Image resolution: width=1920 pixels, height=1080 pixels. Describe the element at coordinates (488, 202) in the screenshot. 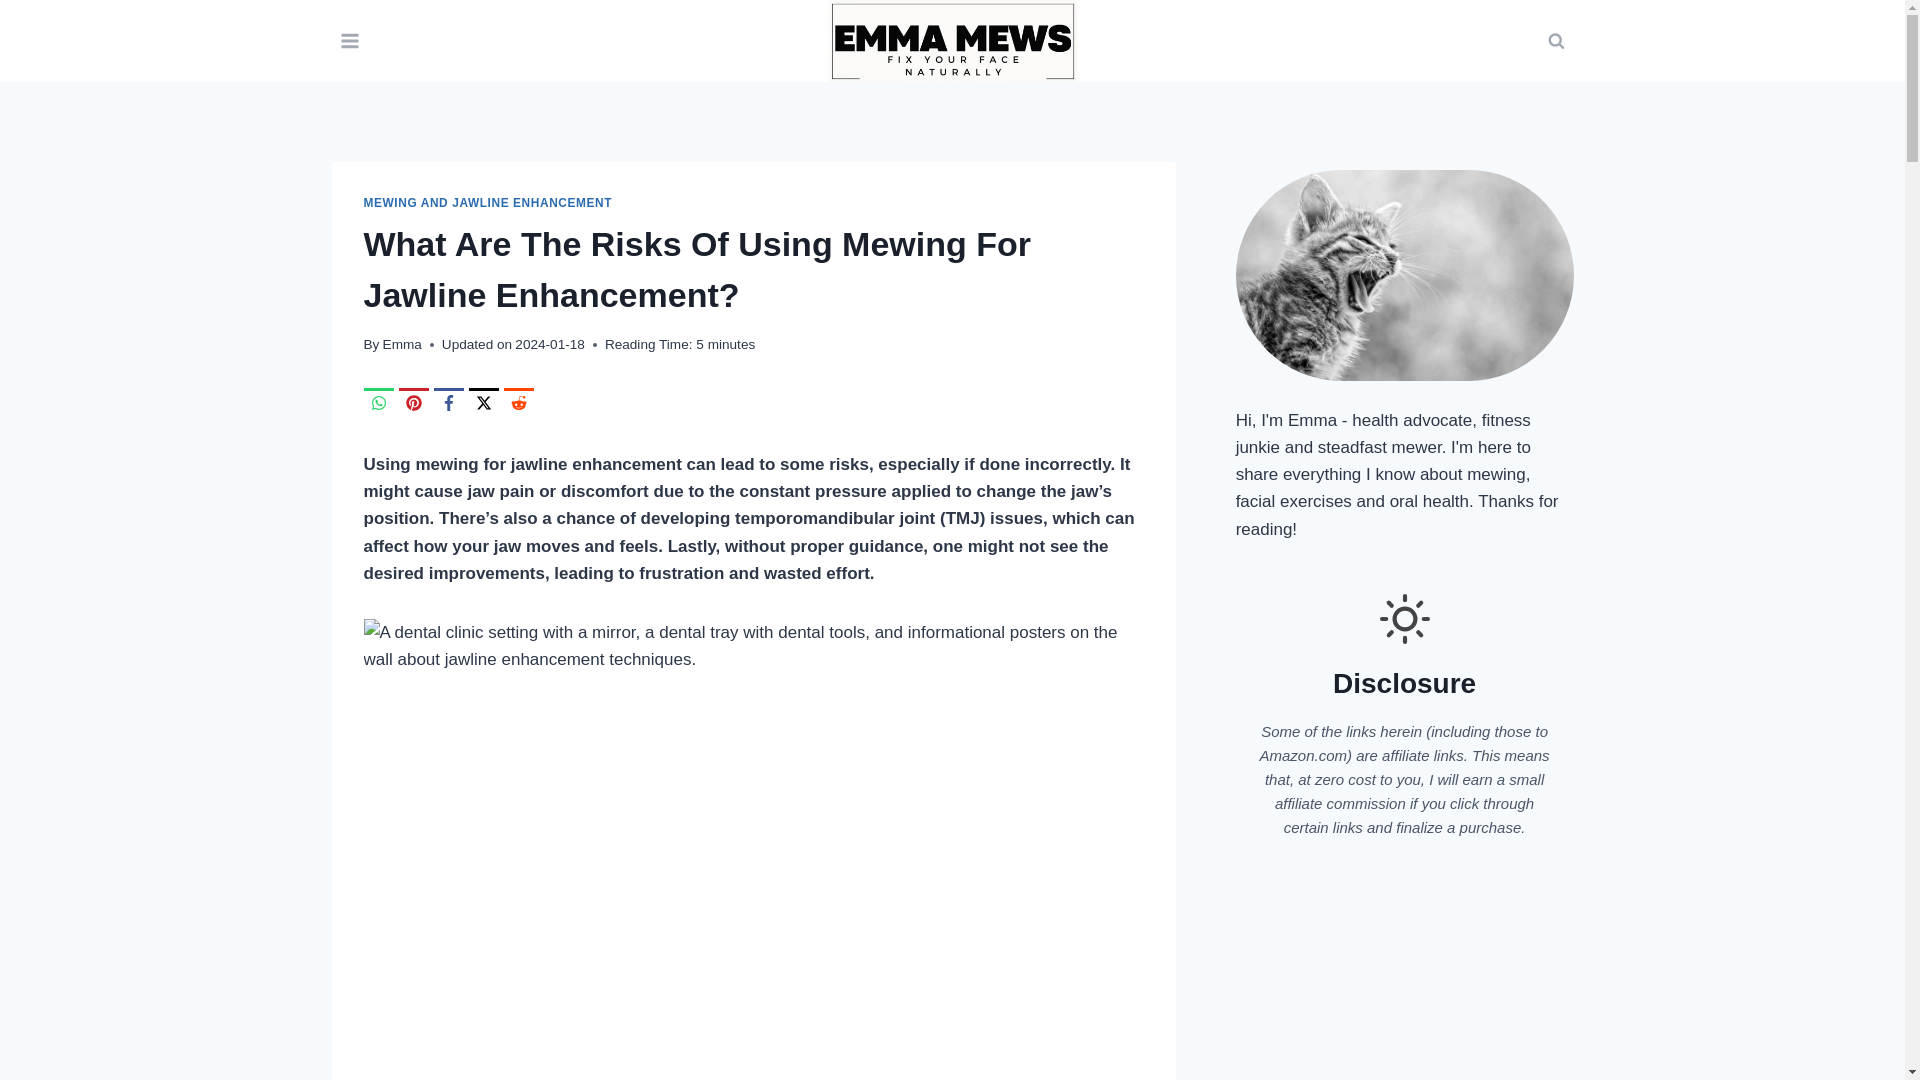

I see `MEWING AND JAWLINE ENHANCEMENT` at that location.